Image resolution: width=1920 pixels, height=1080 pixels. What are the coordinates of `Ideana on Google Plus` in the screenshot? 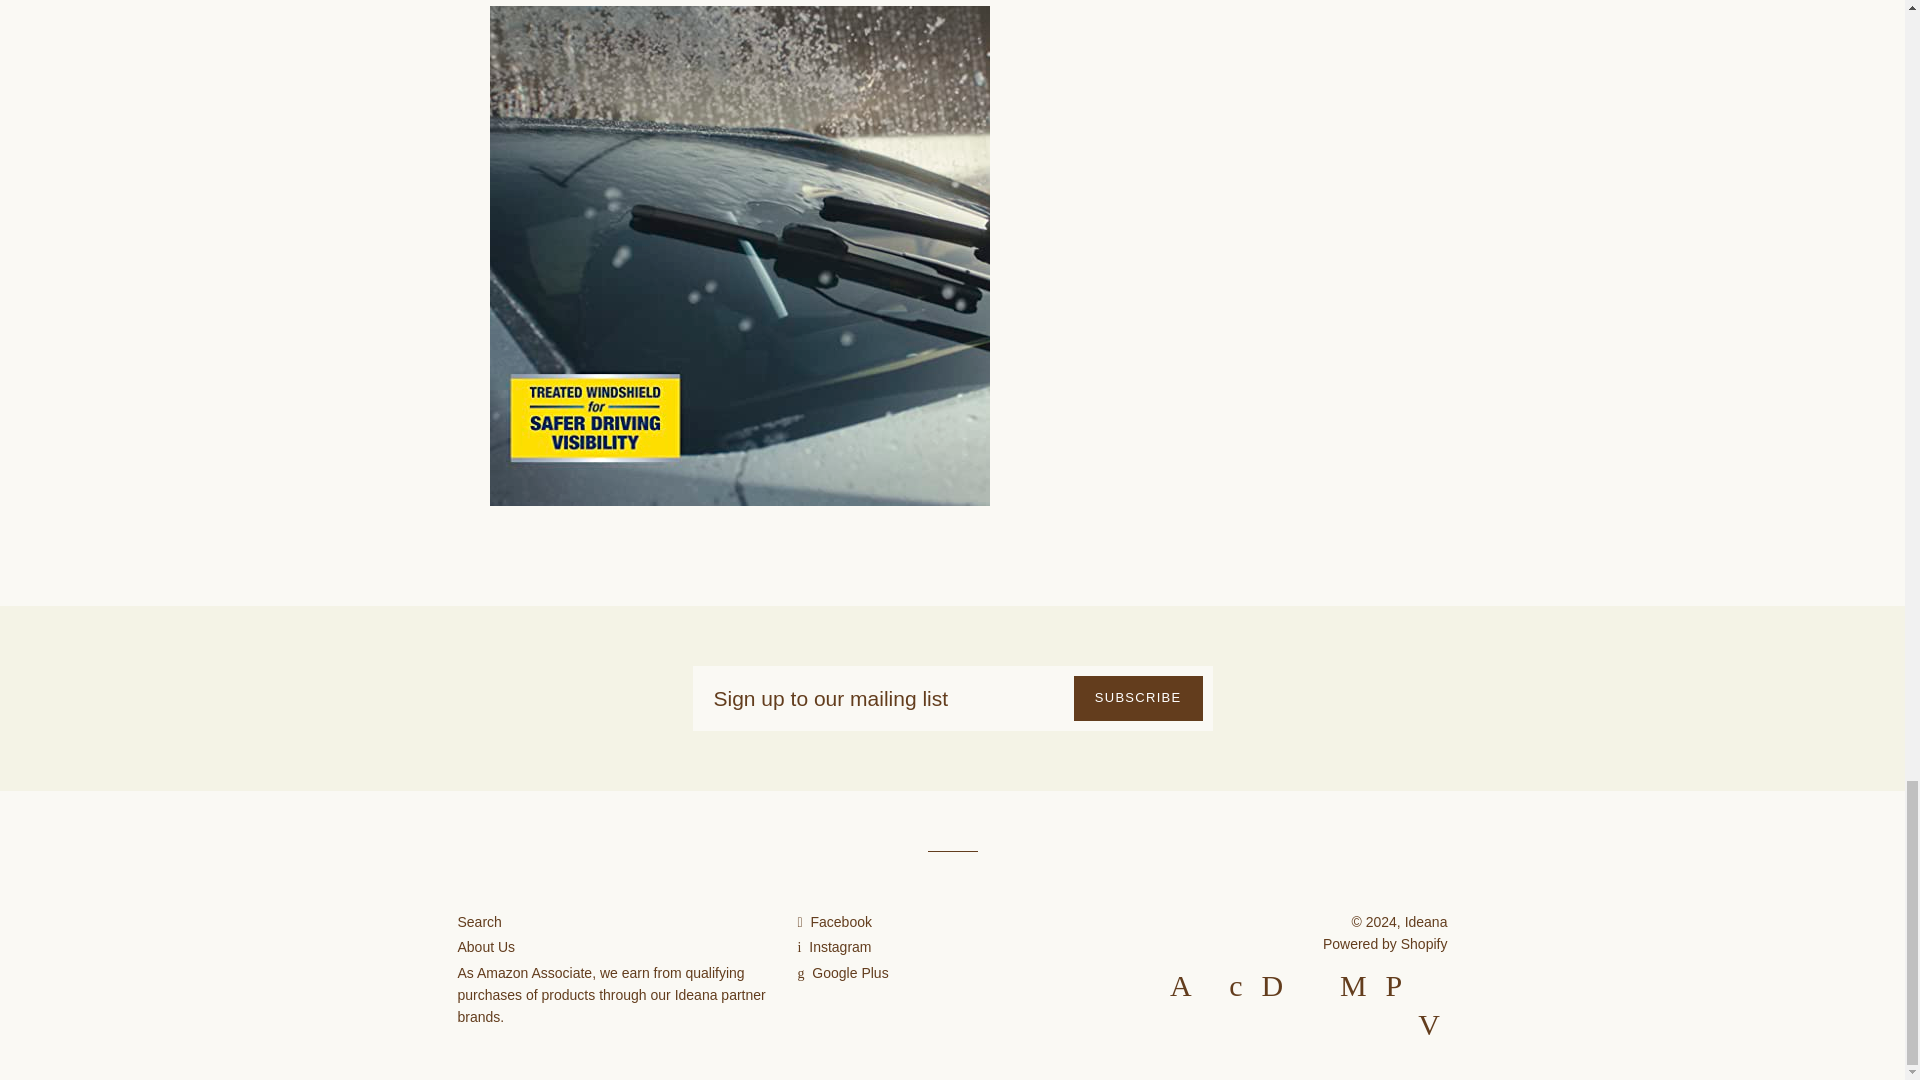 It's located at (842, 972).